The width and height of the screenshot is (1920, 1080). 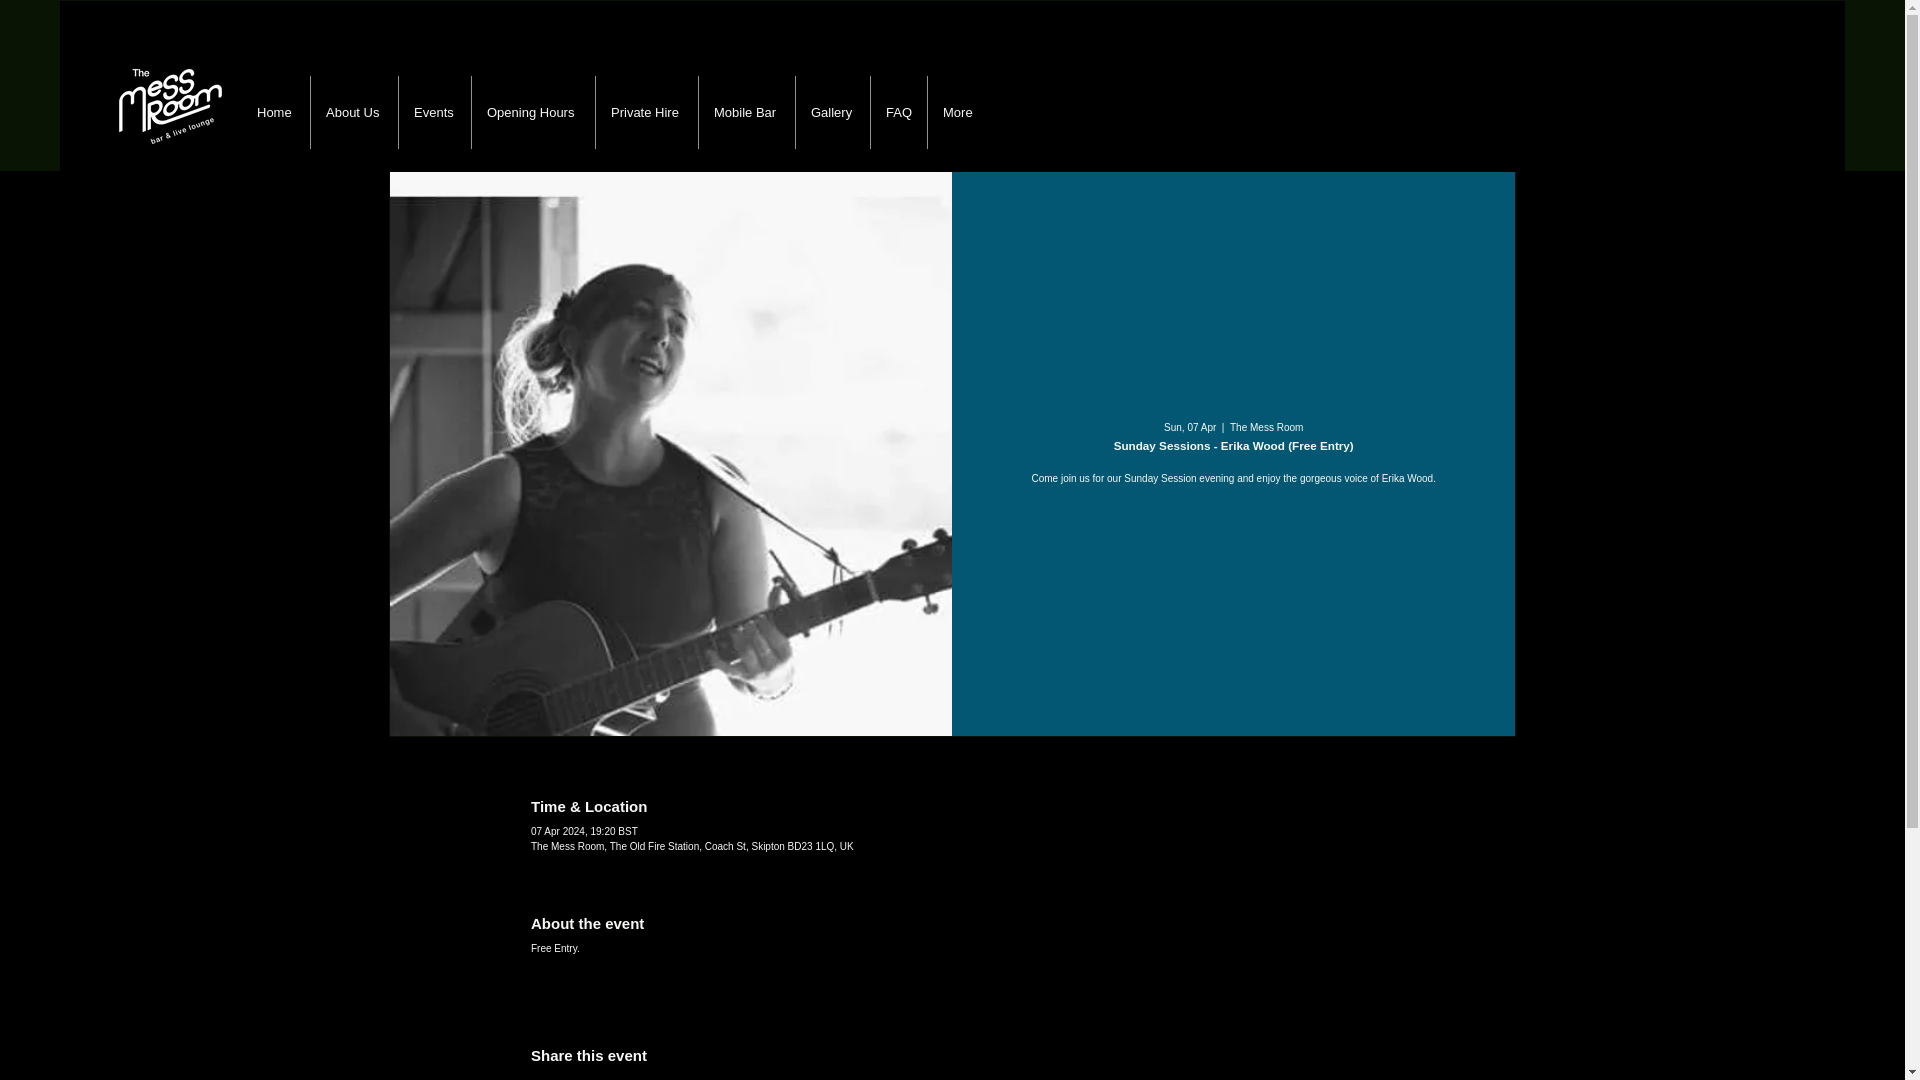 What do you see at coordinates (434, 112) in the screenshot?
I see `Events` at bounding box center [434, 112].